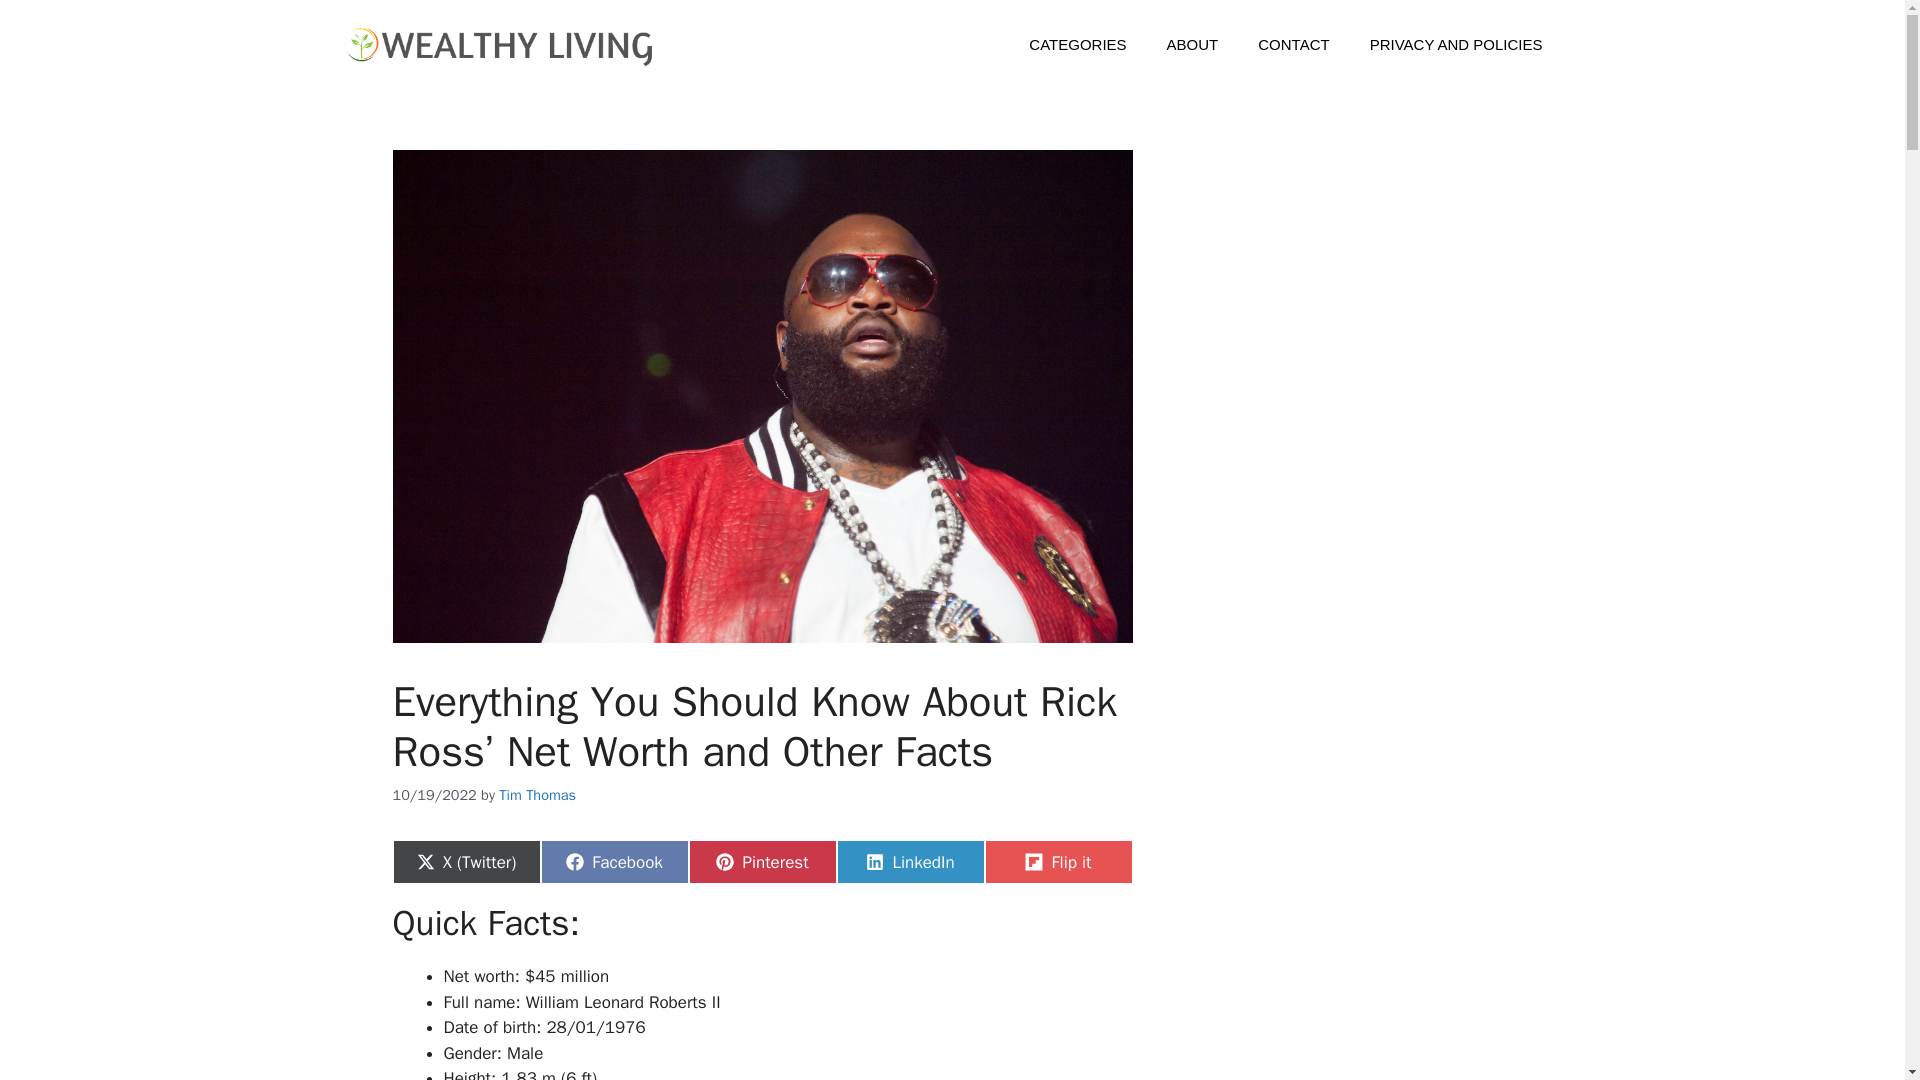  What do you see at coordinates (761, 862) in the screenshot?
I see `Pinterest` at bounding box center [761, 862].